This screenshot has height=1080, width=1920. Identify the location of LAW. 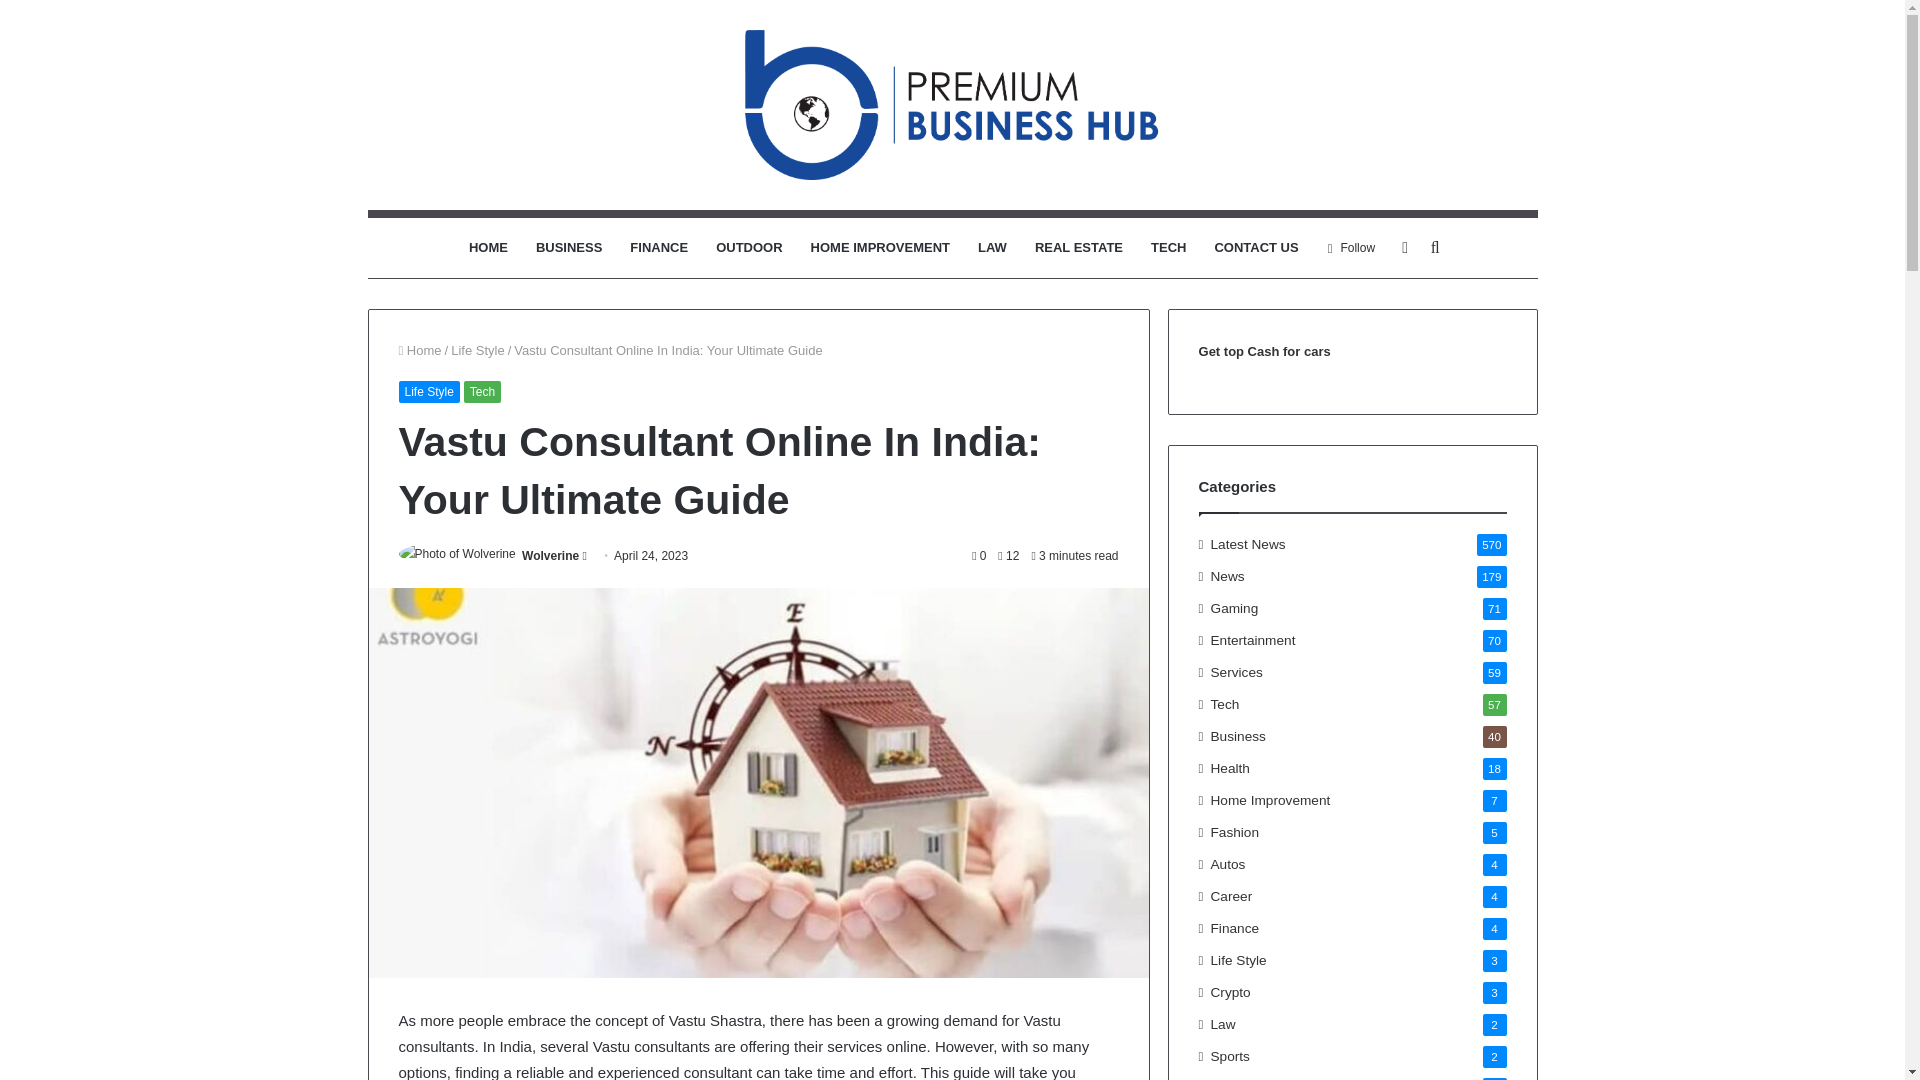
(992, 248).